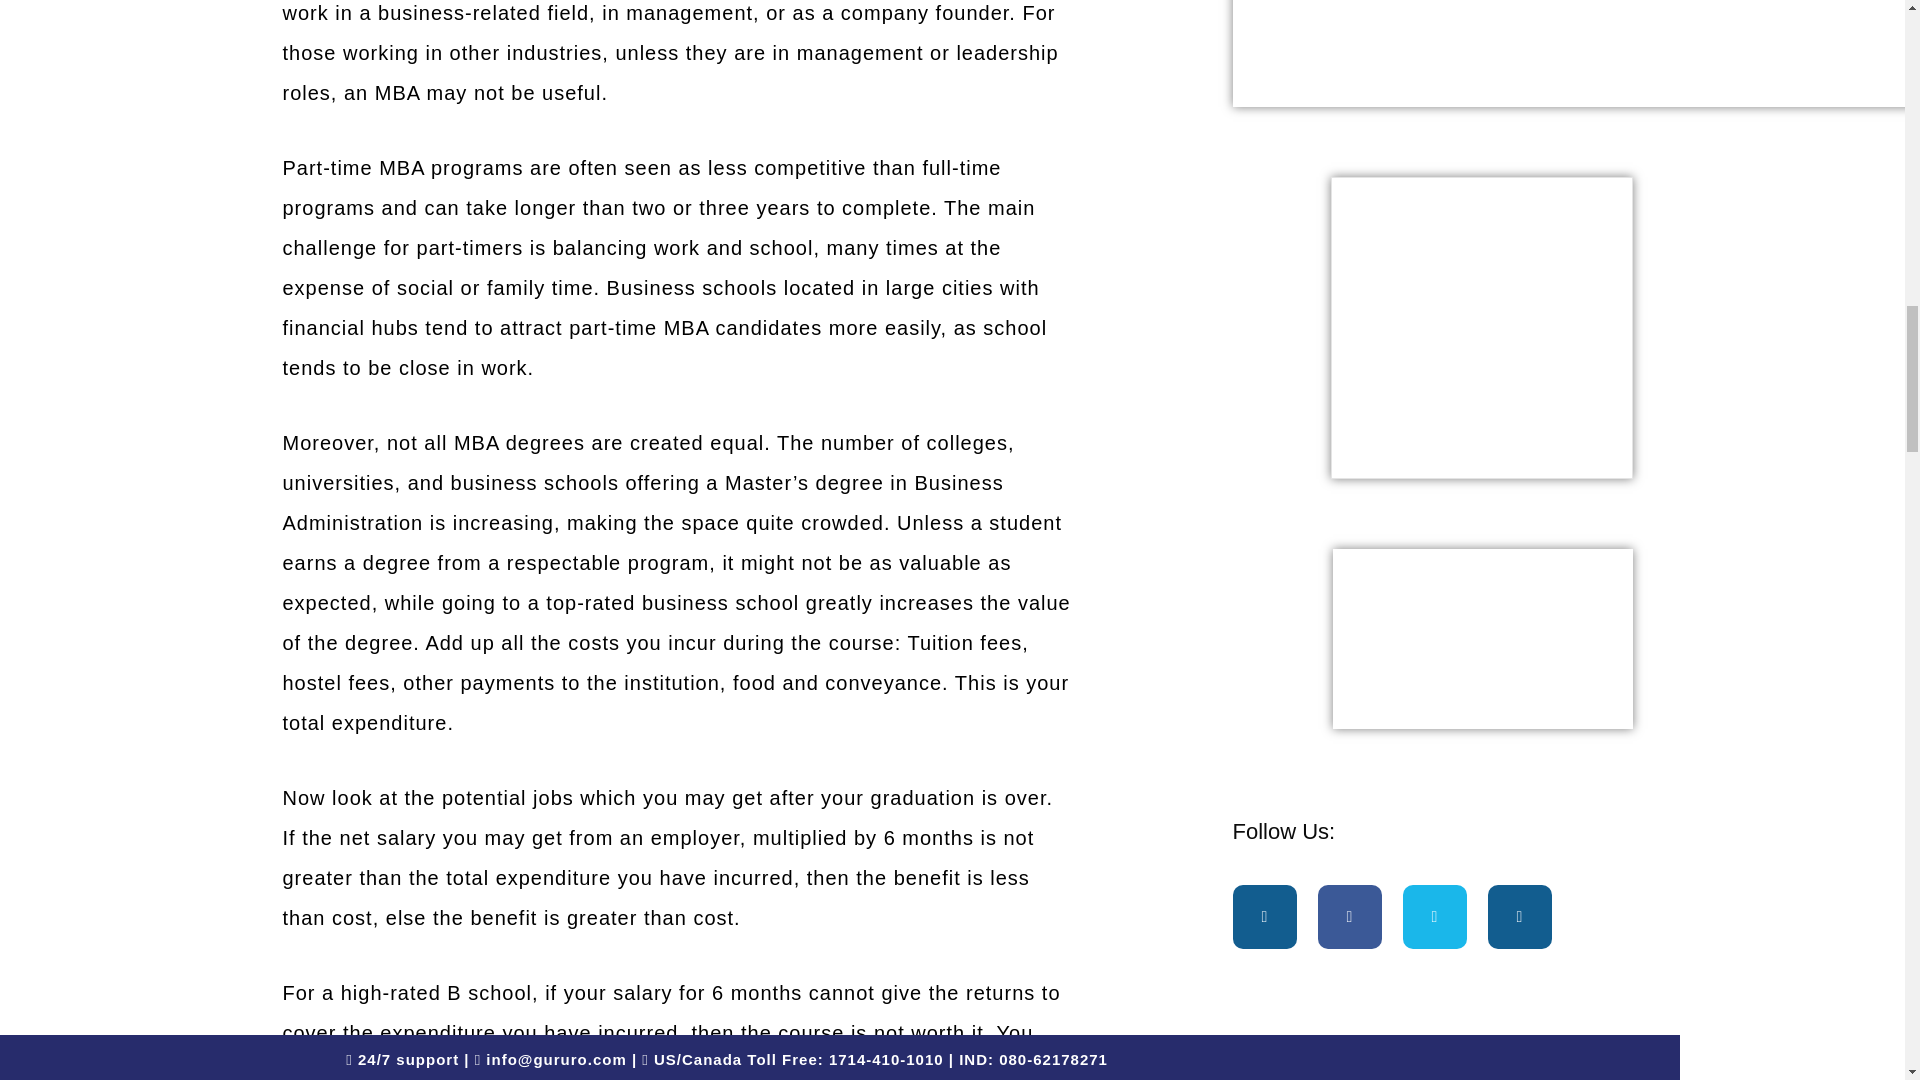 The image size is (1920, 1080). I want to click on Twitter, so click(1434, 916).